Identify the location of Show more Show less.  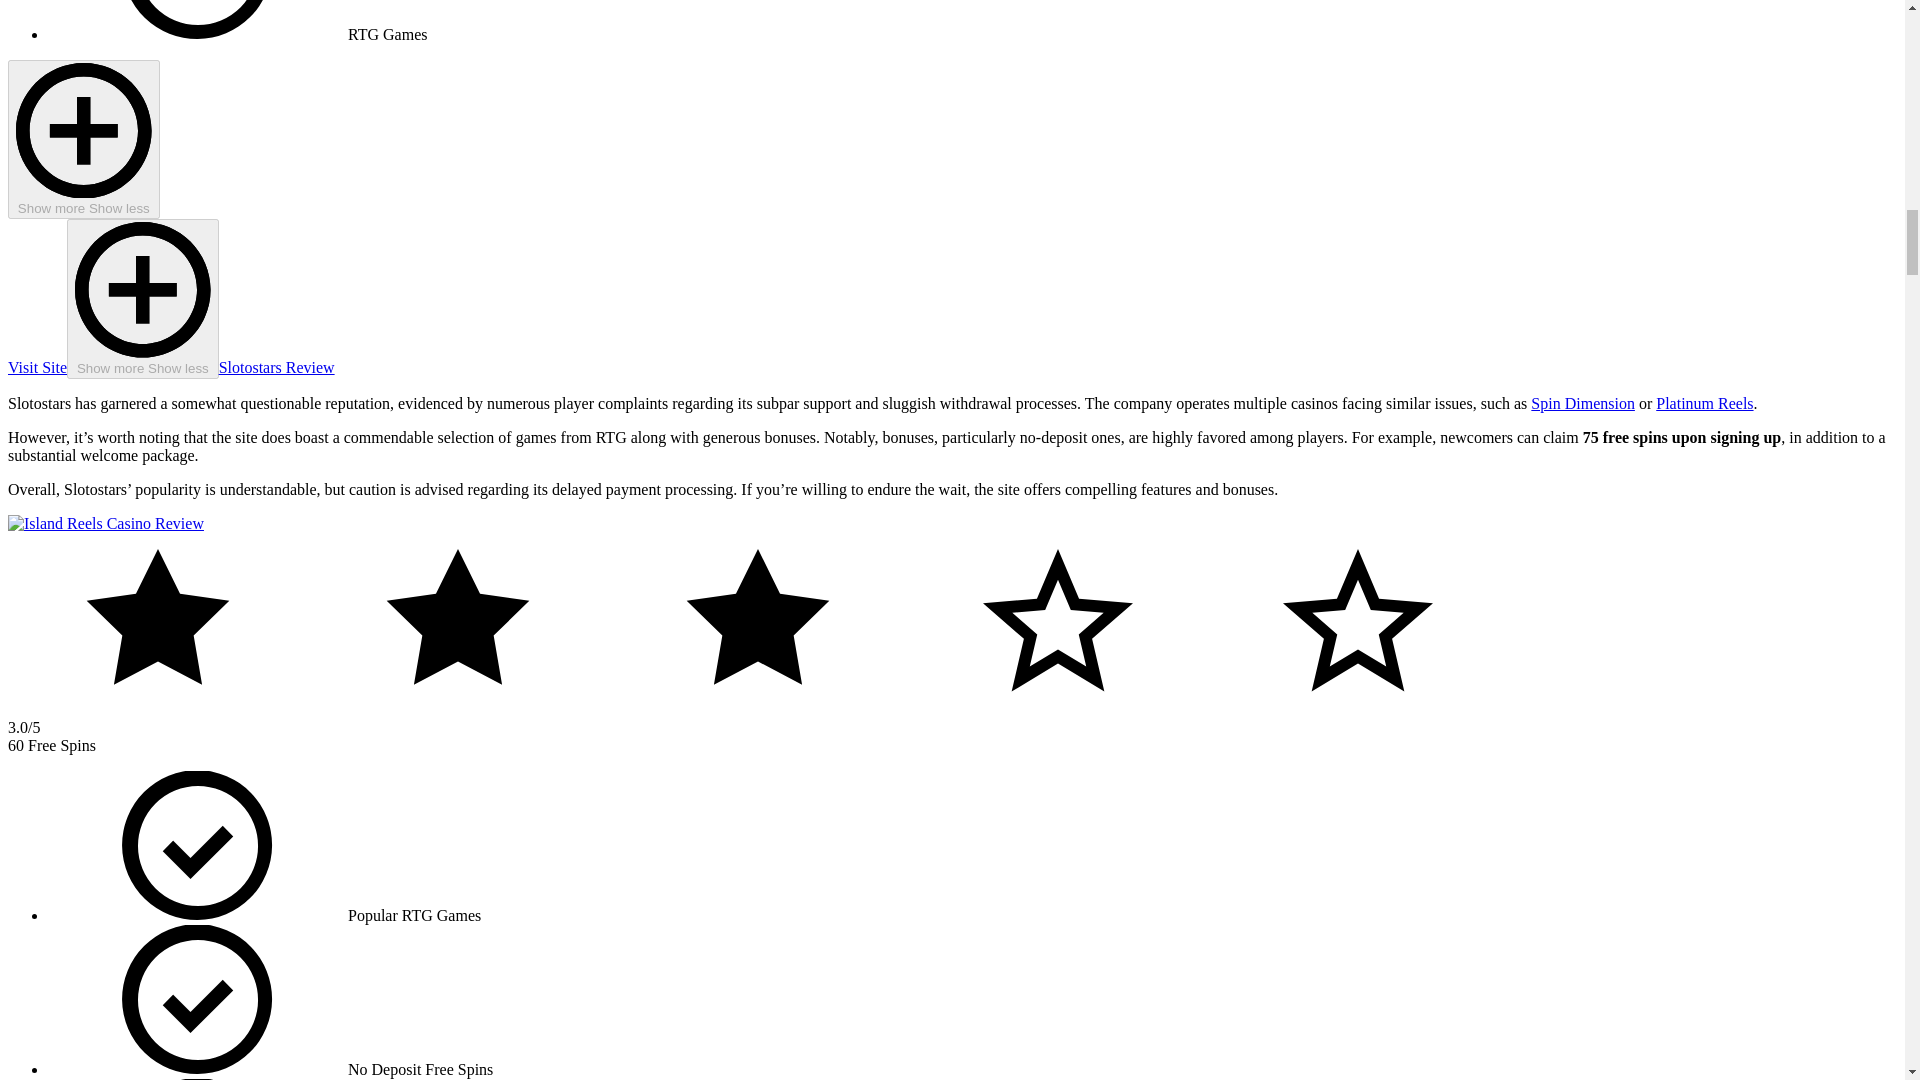
(142, 299).